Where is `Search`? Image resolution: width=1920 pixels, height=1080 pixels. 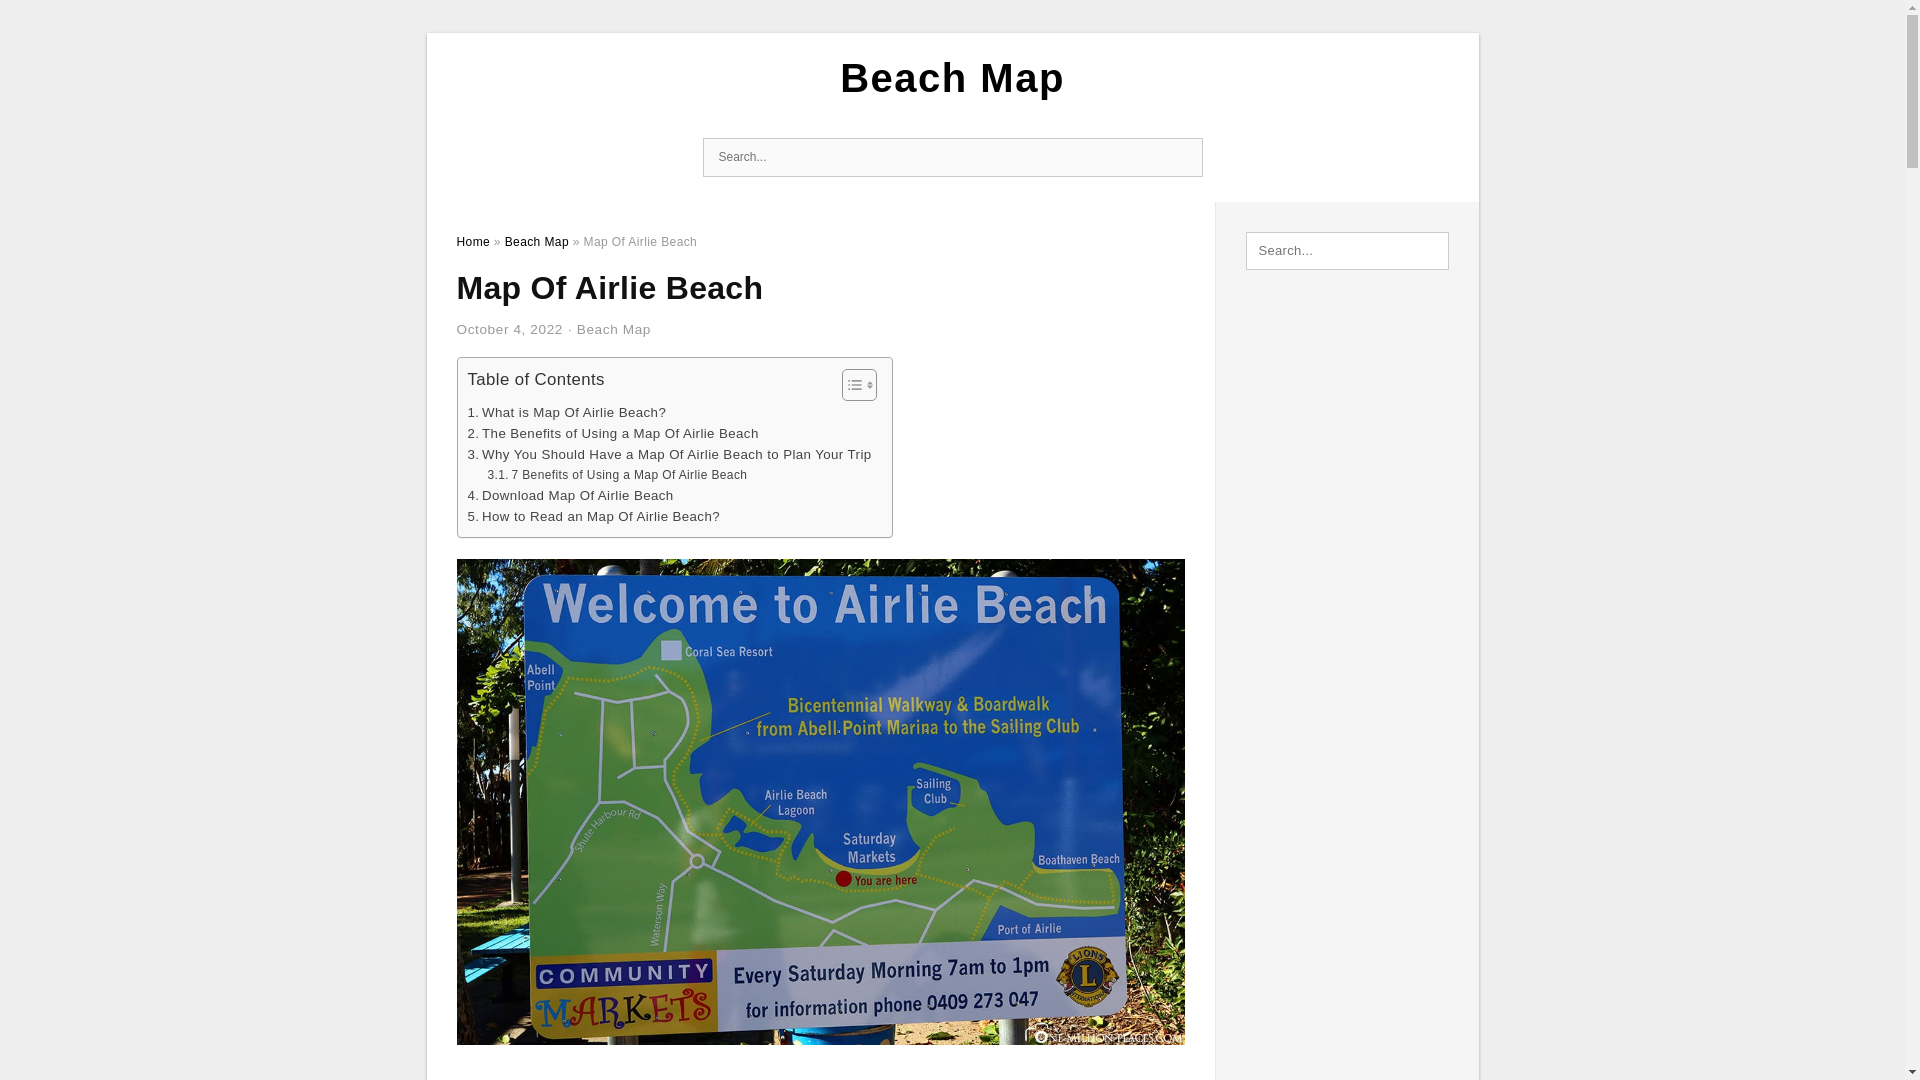
Search is located at coordinates (1181, 158).